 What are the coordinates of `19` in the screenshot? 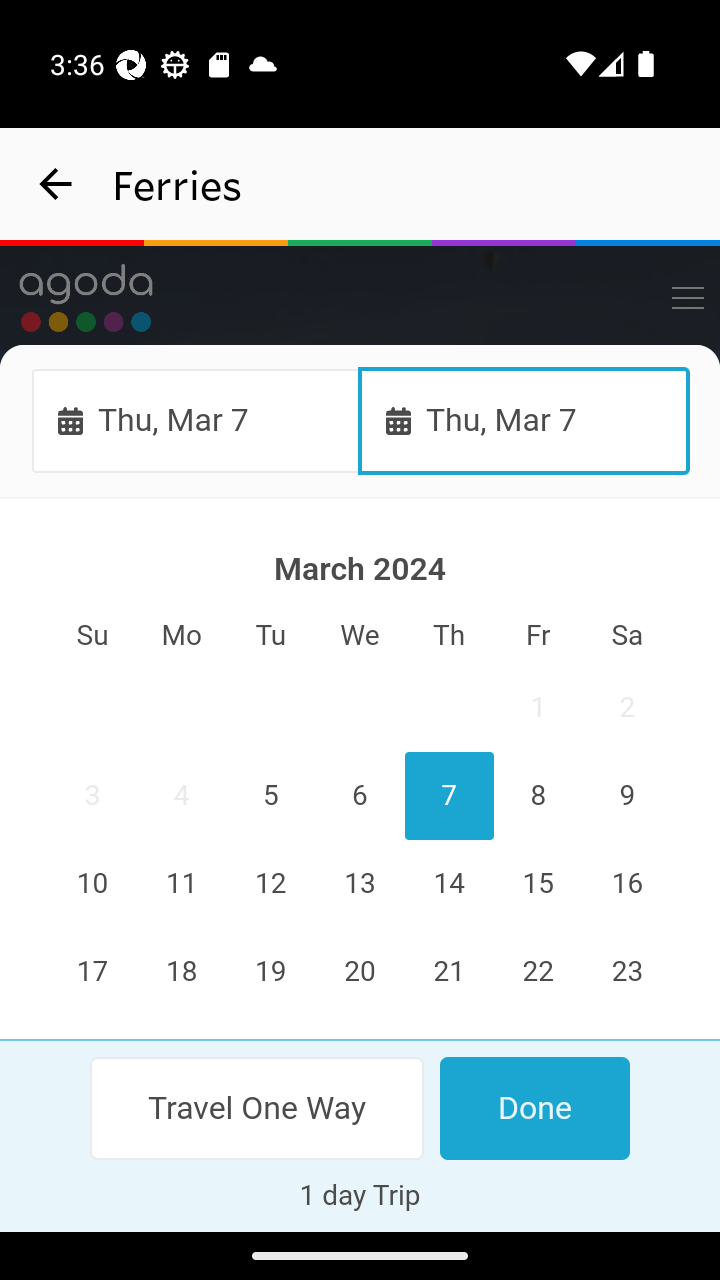 It's located at (271, 972).